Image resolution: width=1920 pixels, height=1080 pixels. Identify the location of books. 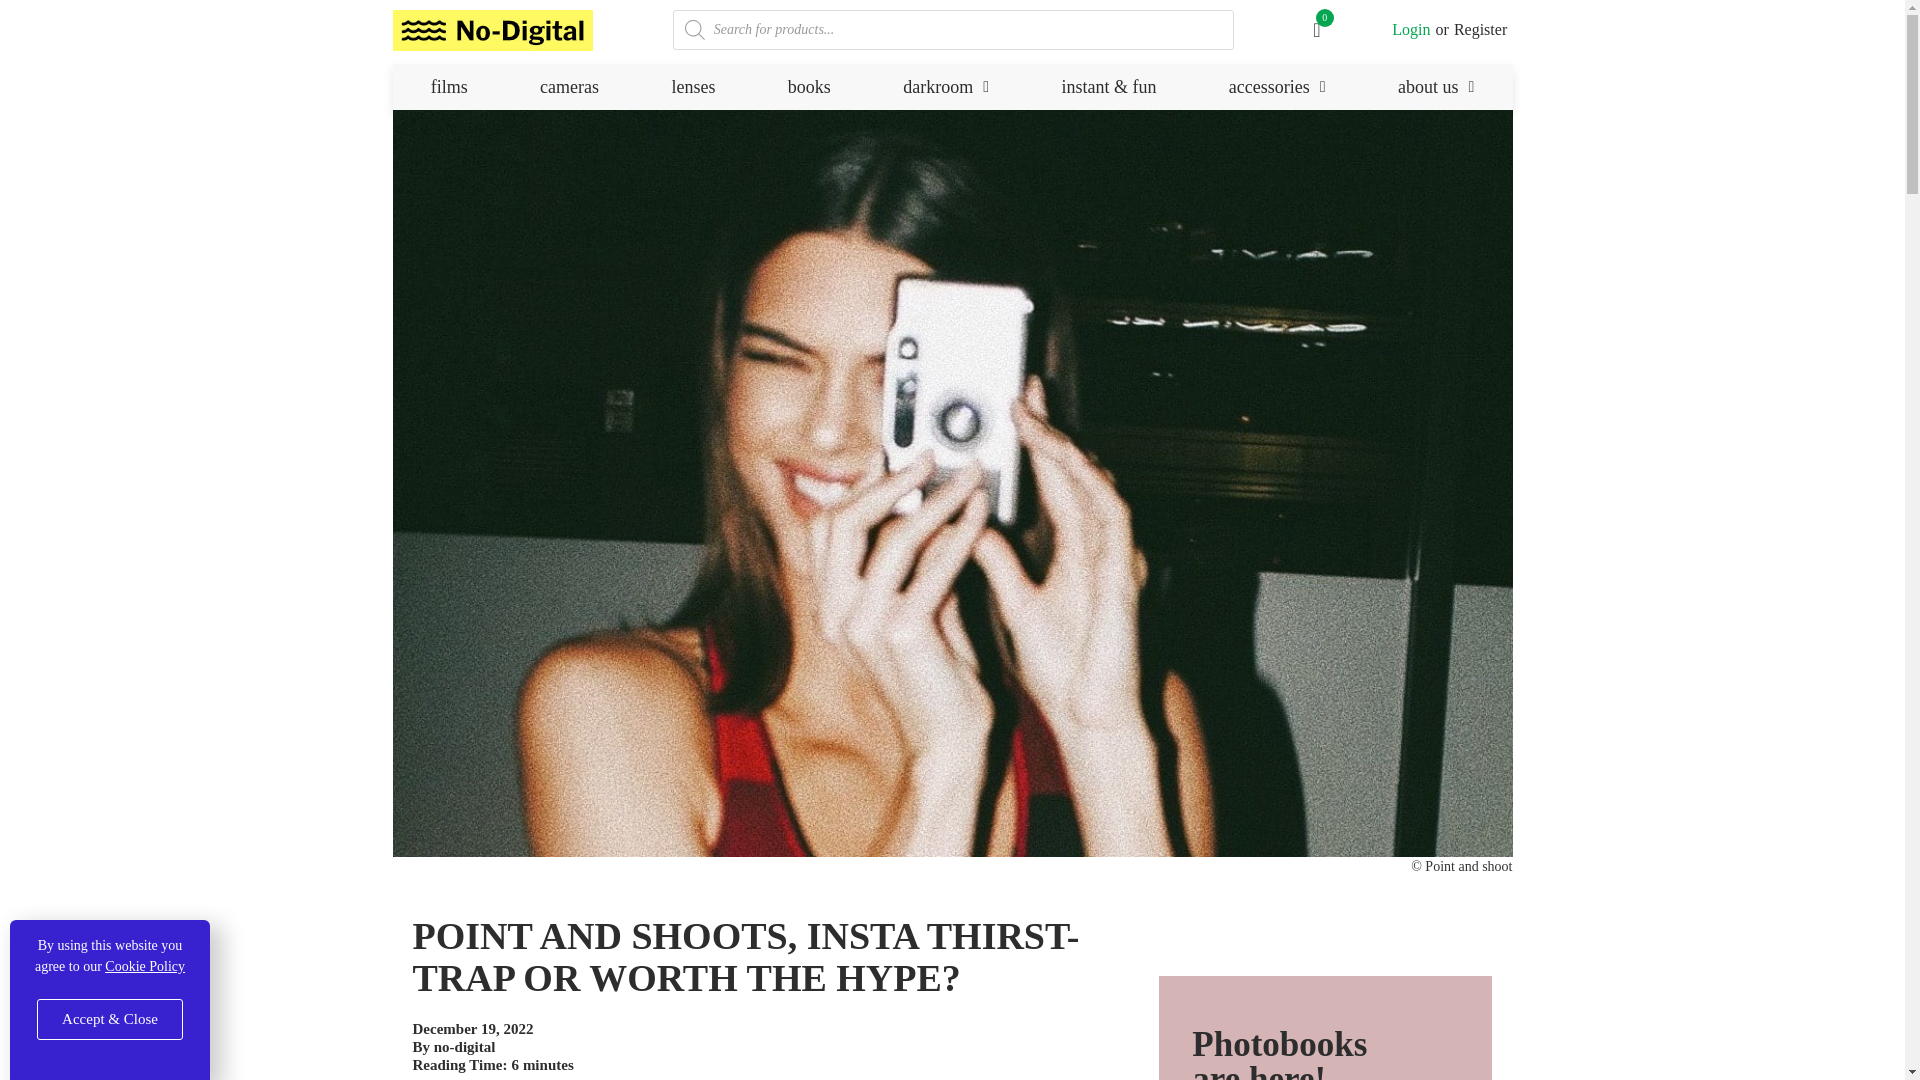
(810, 86).